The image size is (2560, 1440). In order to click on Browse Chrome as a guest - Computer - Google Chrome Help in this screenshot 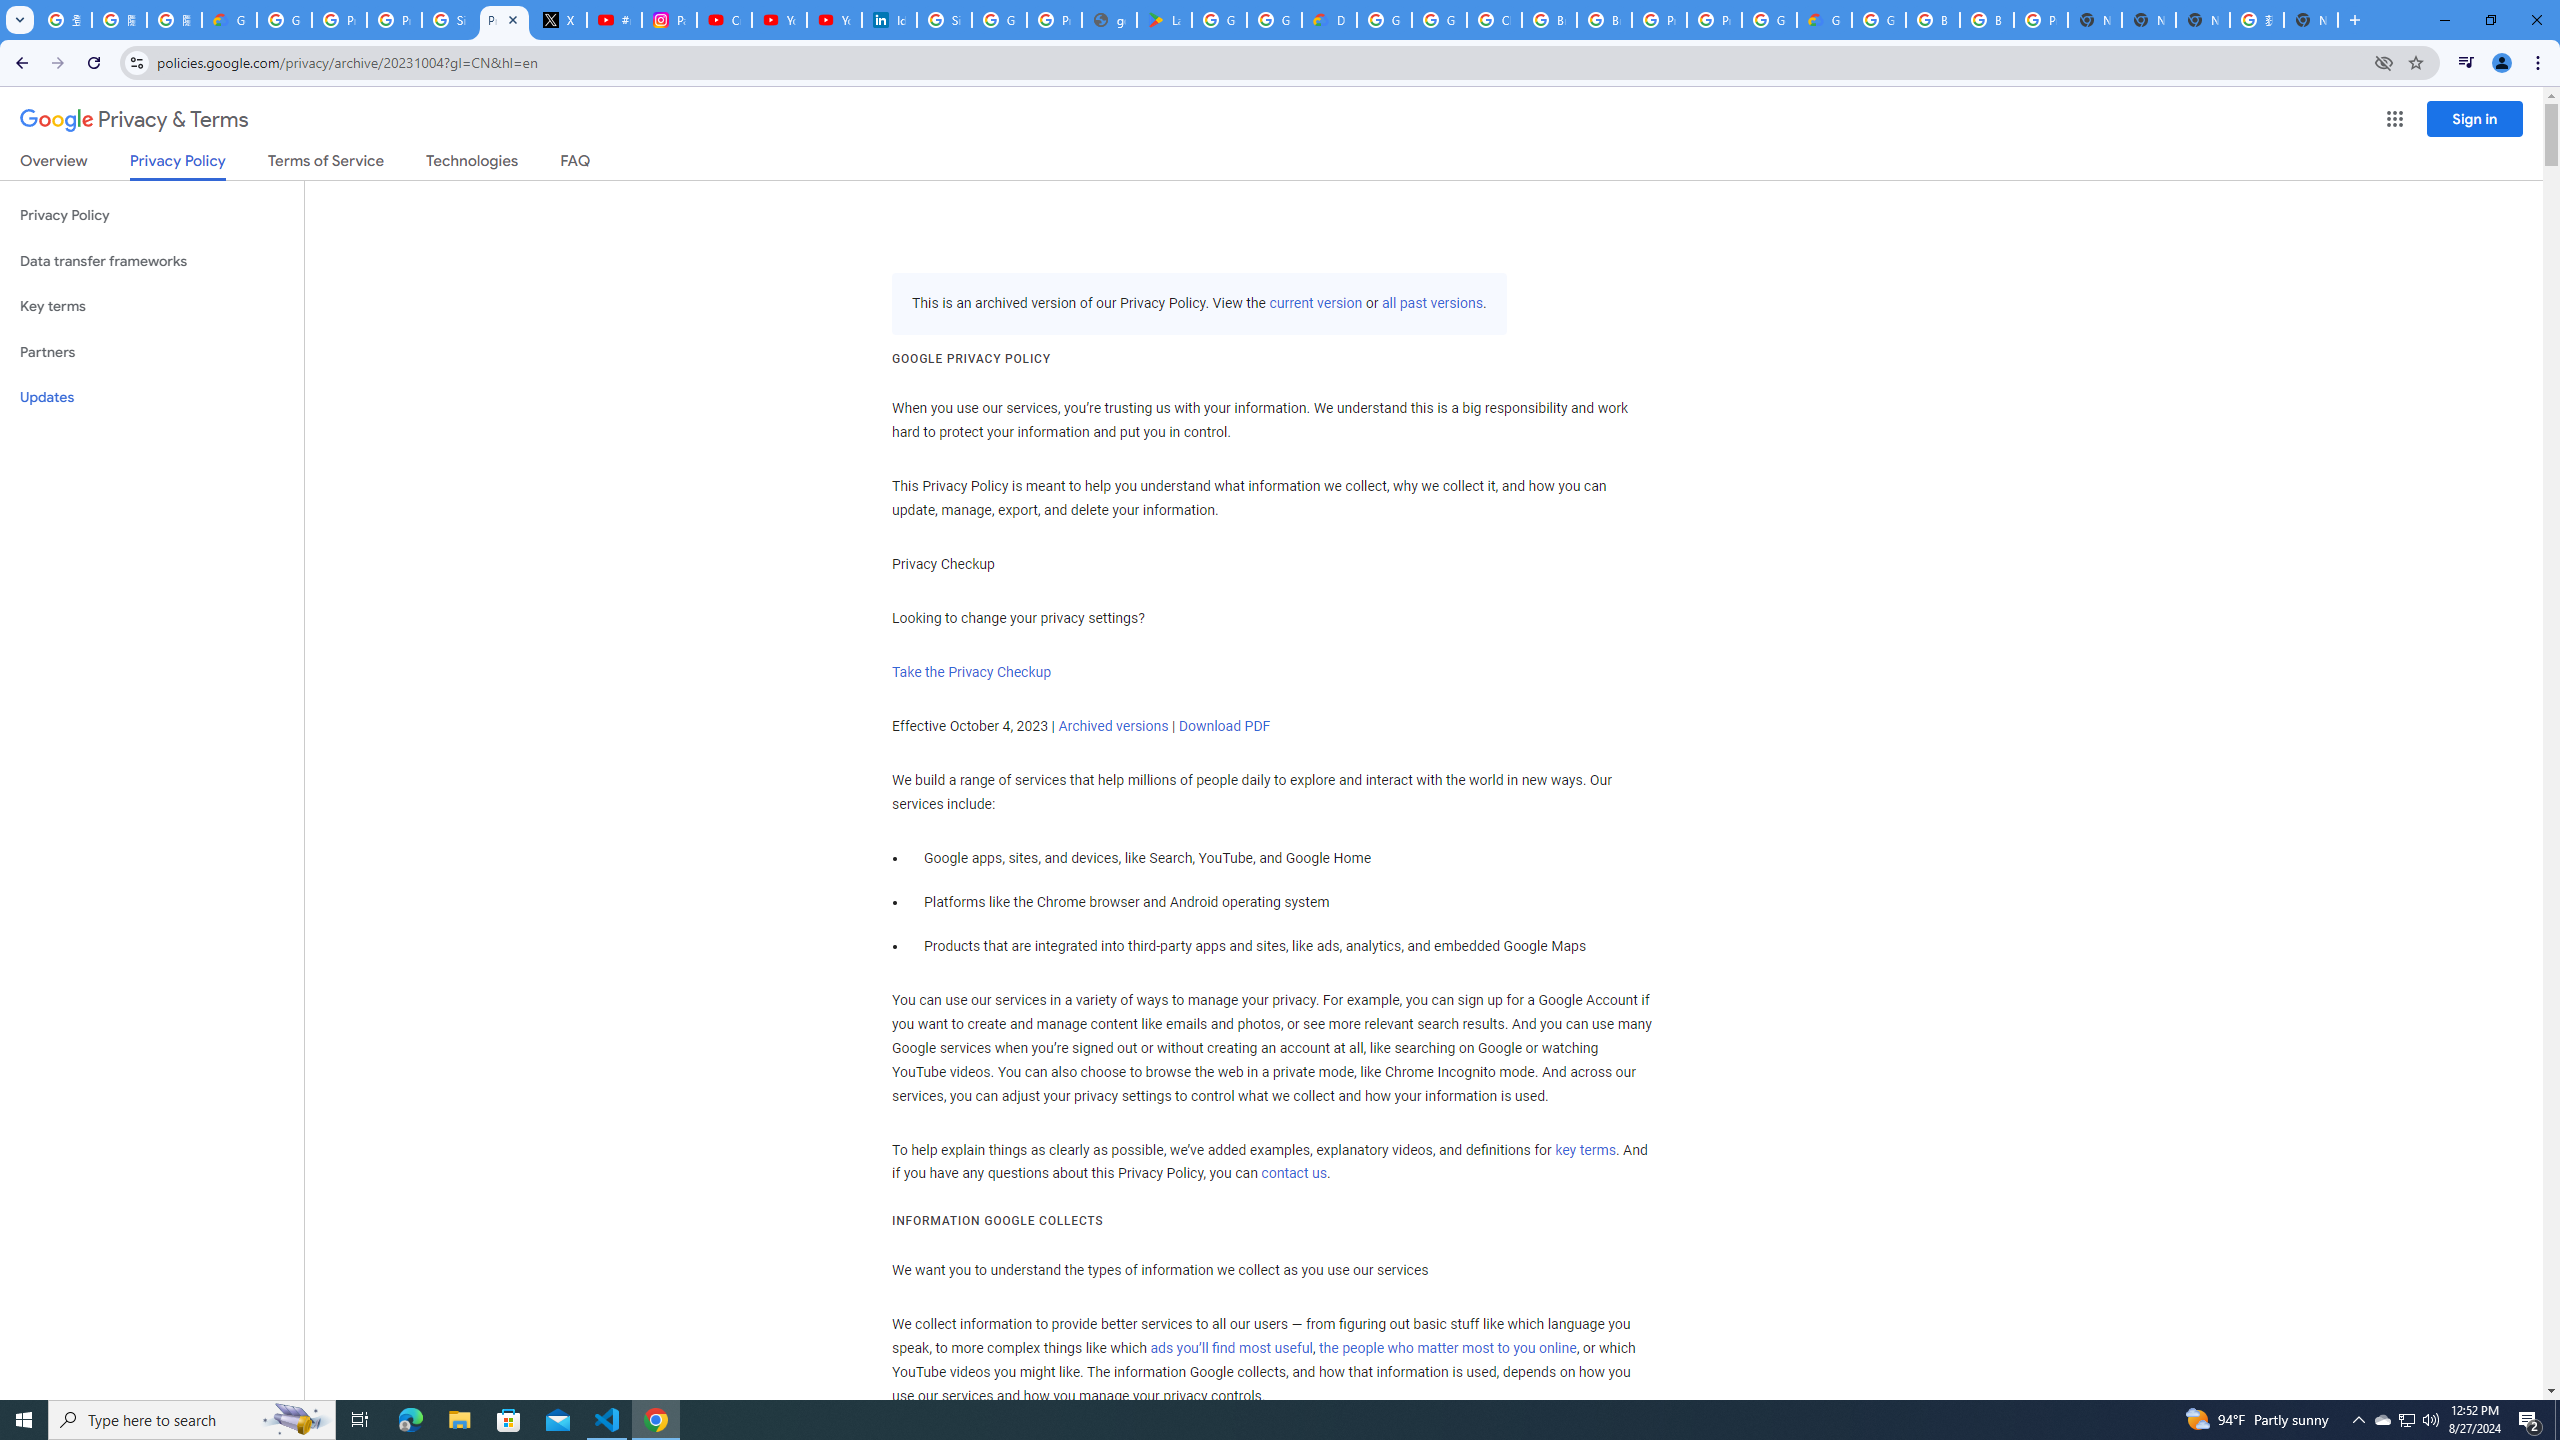, I will do `click(1550, 20)`.